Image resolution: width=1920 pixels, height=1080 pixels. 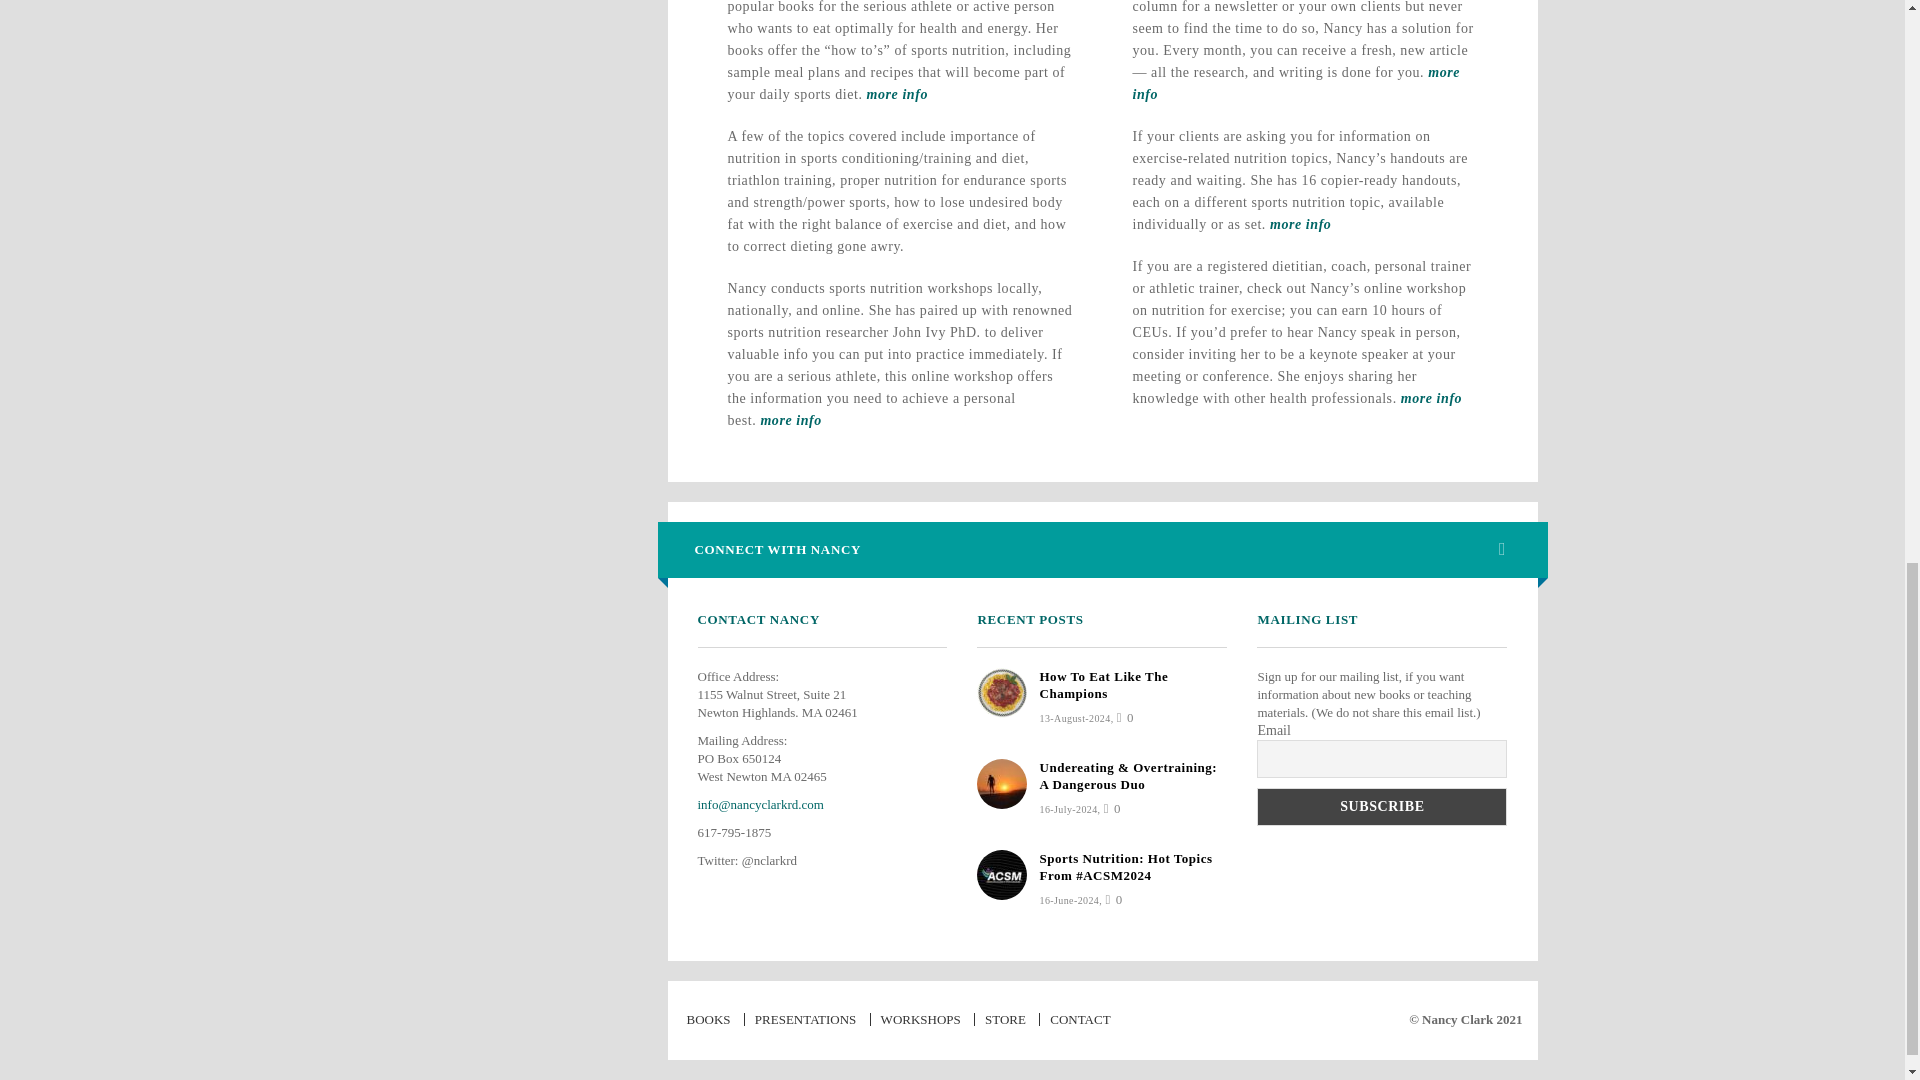 I want to click on more info, so click(x=897, y=94).